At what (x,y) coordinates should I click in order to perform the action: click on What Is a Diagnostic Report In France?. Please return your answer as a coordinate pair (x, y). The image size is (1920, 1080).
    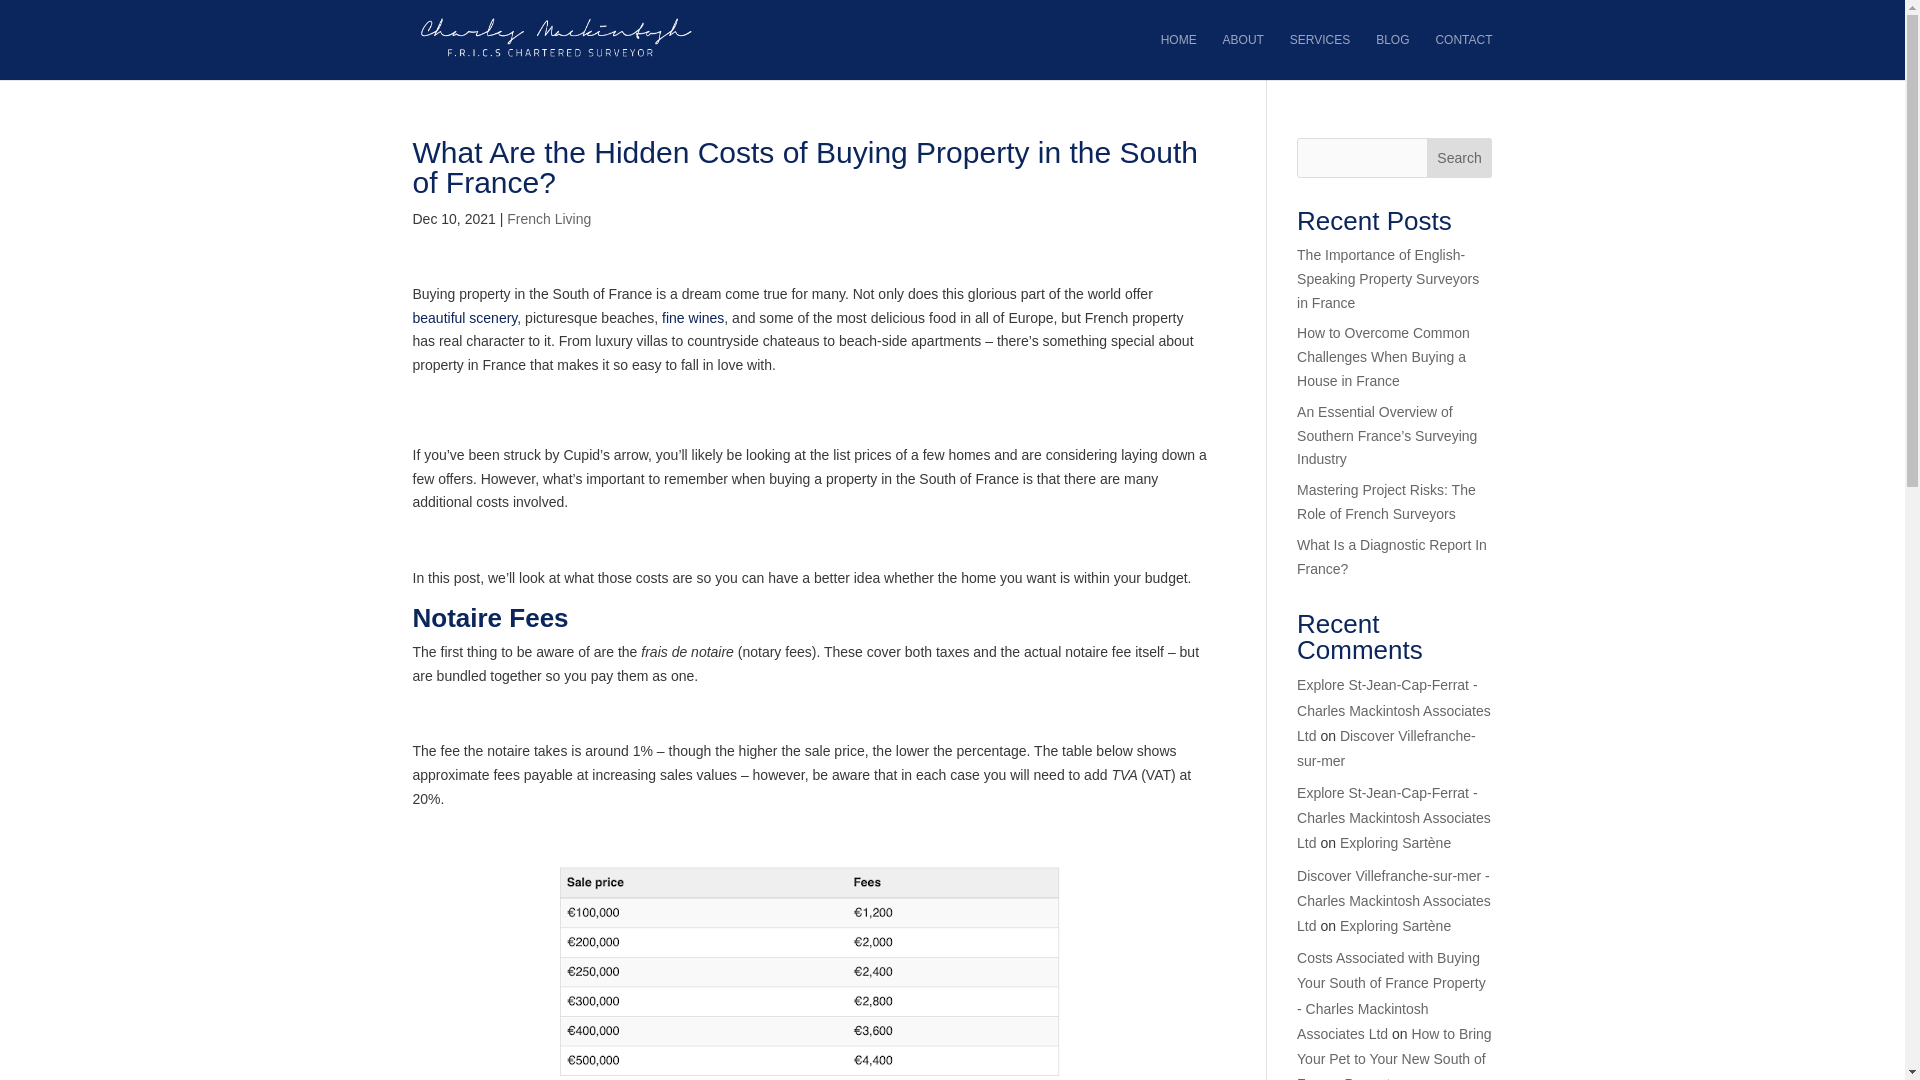
    Looking at the image, I should click on (1392, 556).